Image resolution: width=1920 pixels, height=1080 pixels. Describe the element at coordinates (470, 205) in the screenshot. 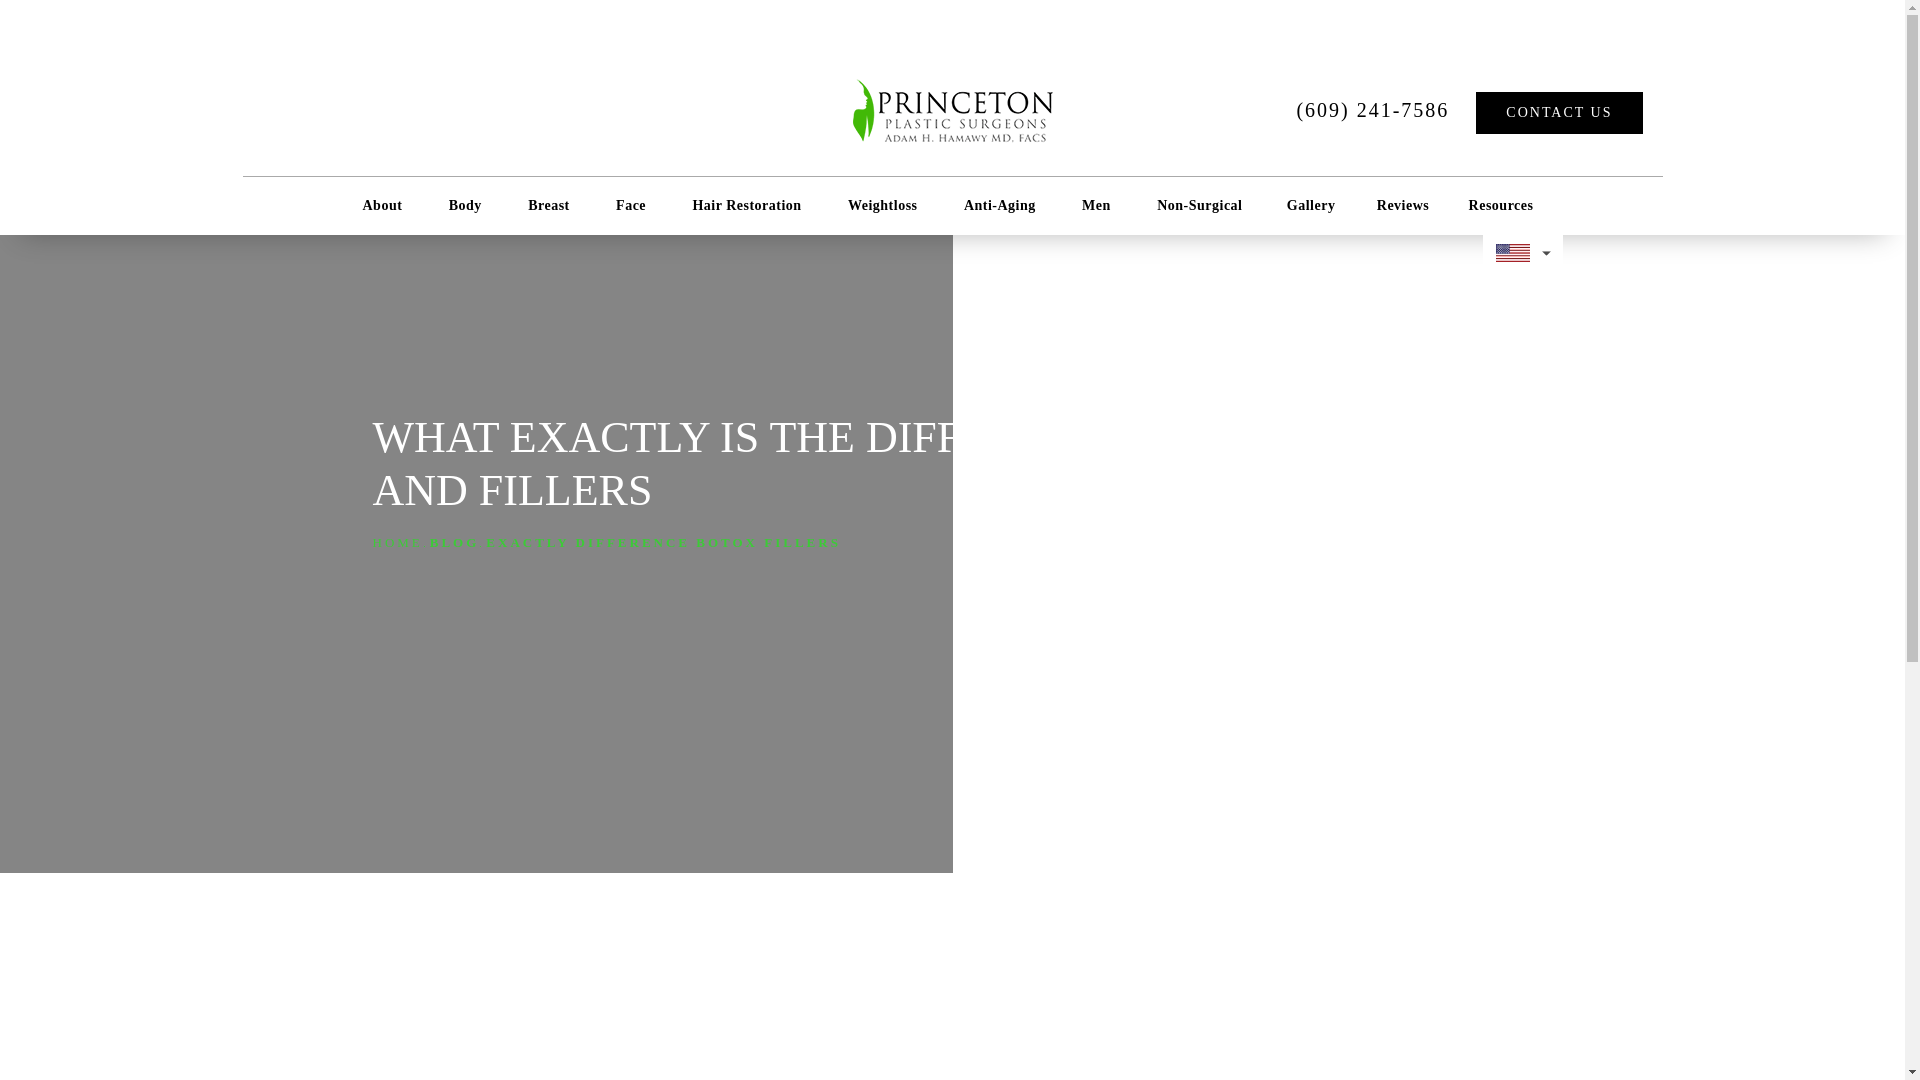

I see `Body` at that location.